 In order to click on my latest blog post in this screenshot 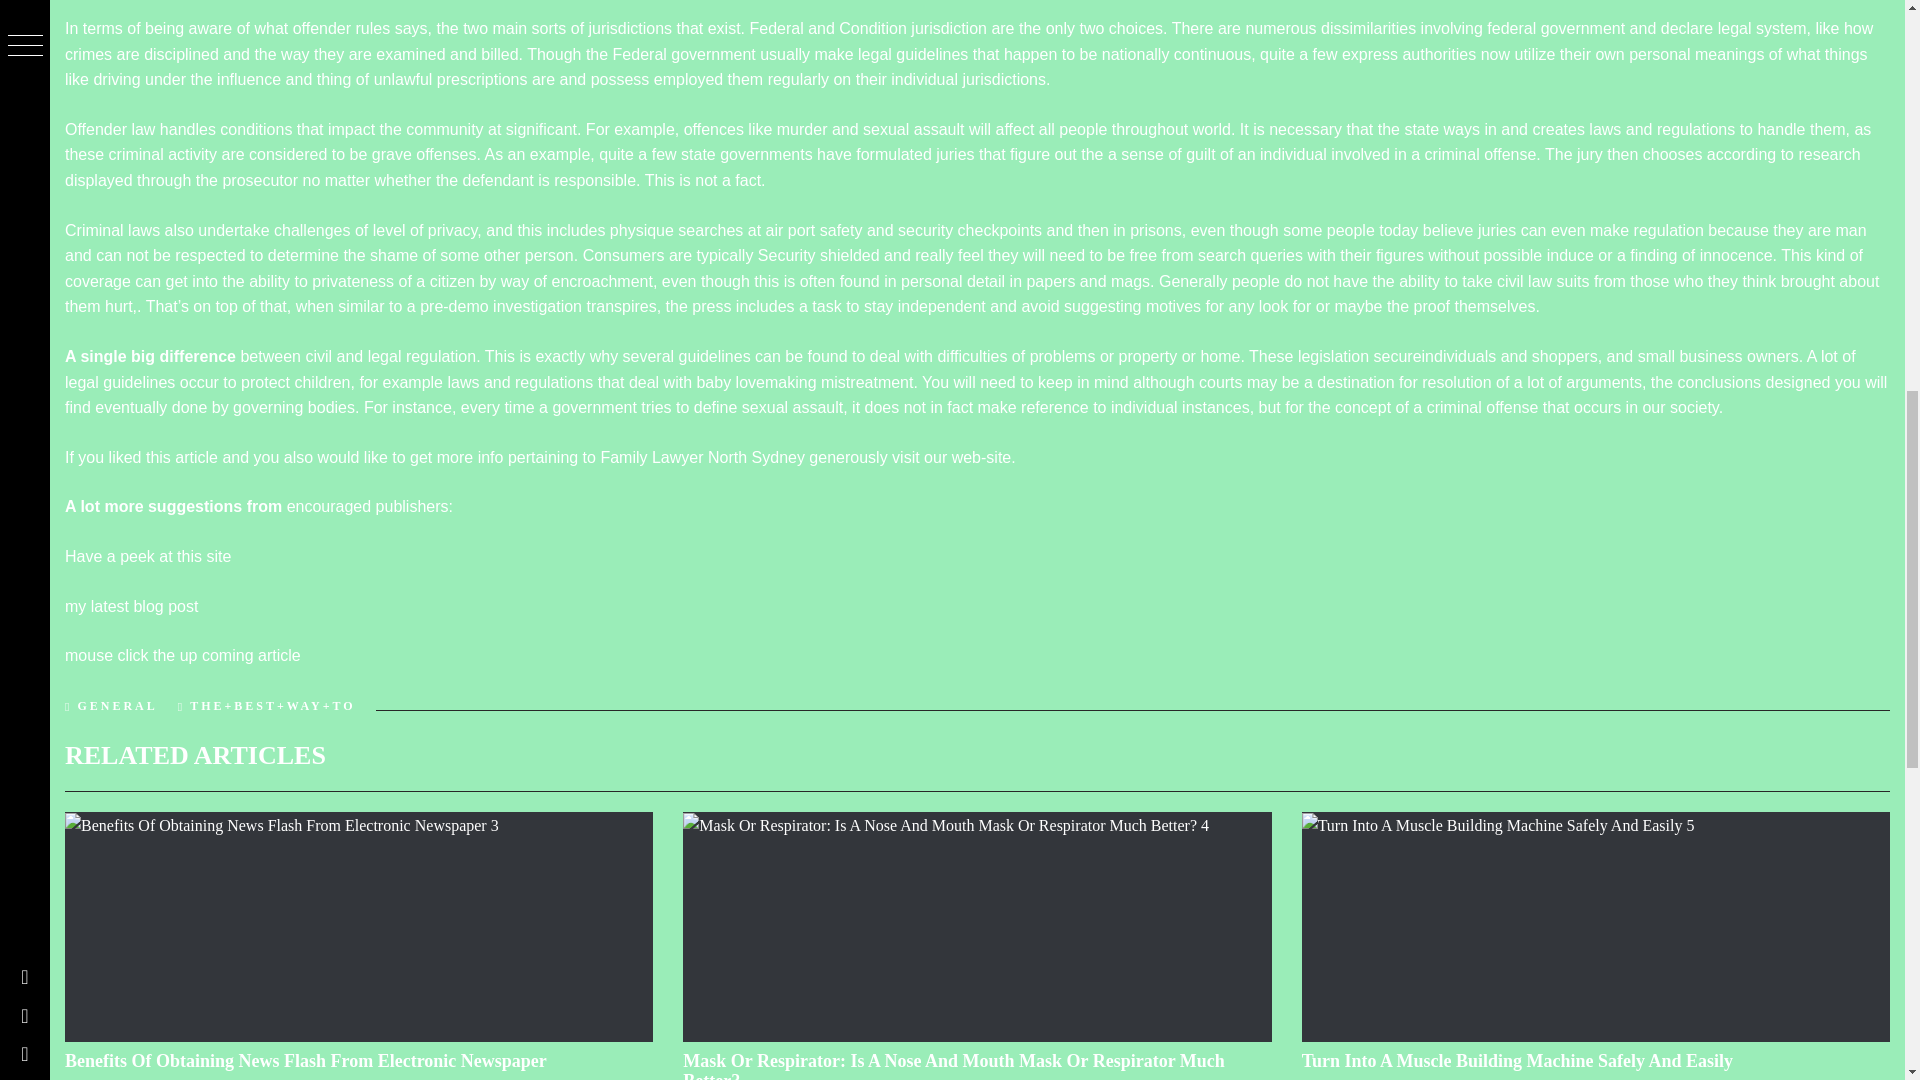, I will do `click(131, 606)`.